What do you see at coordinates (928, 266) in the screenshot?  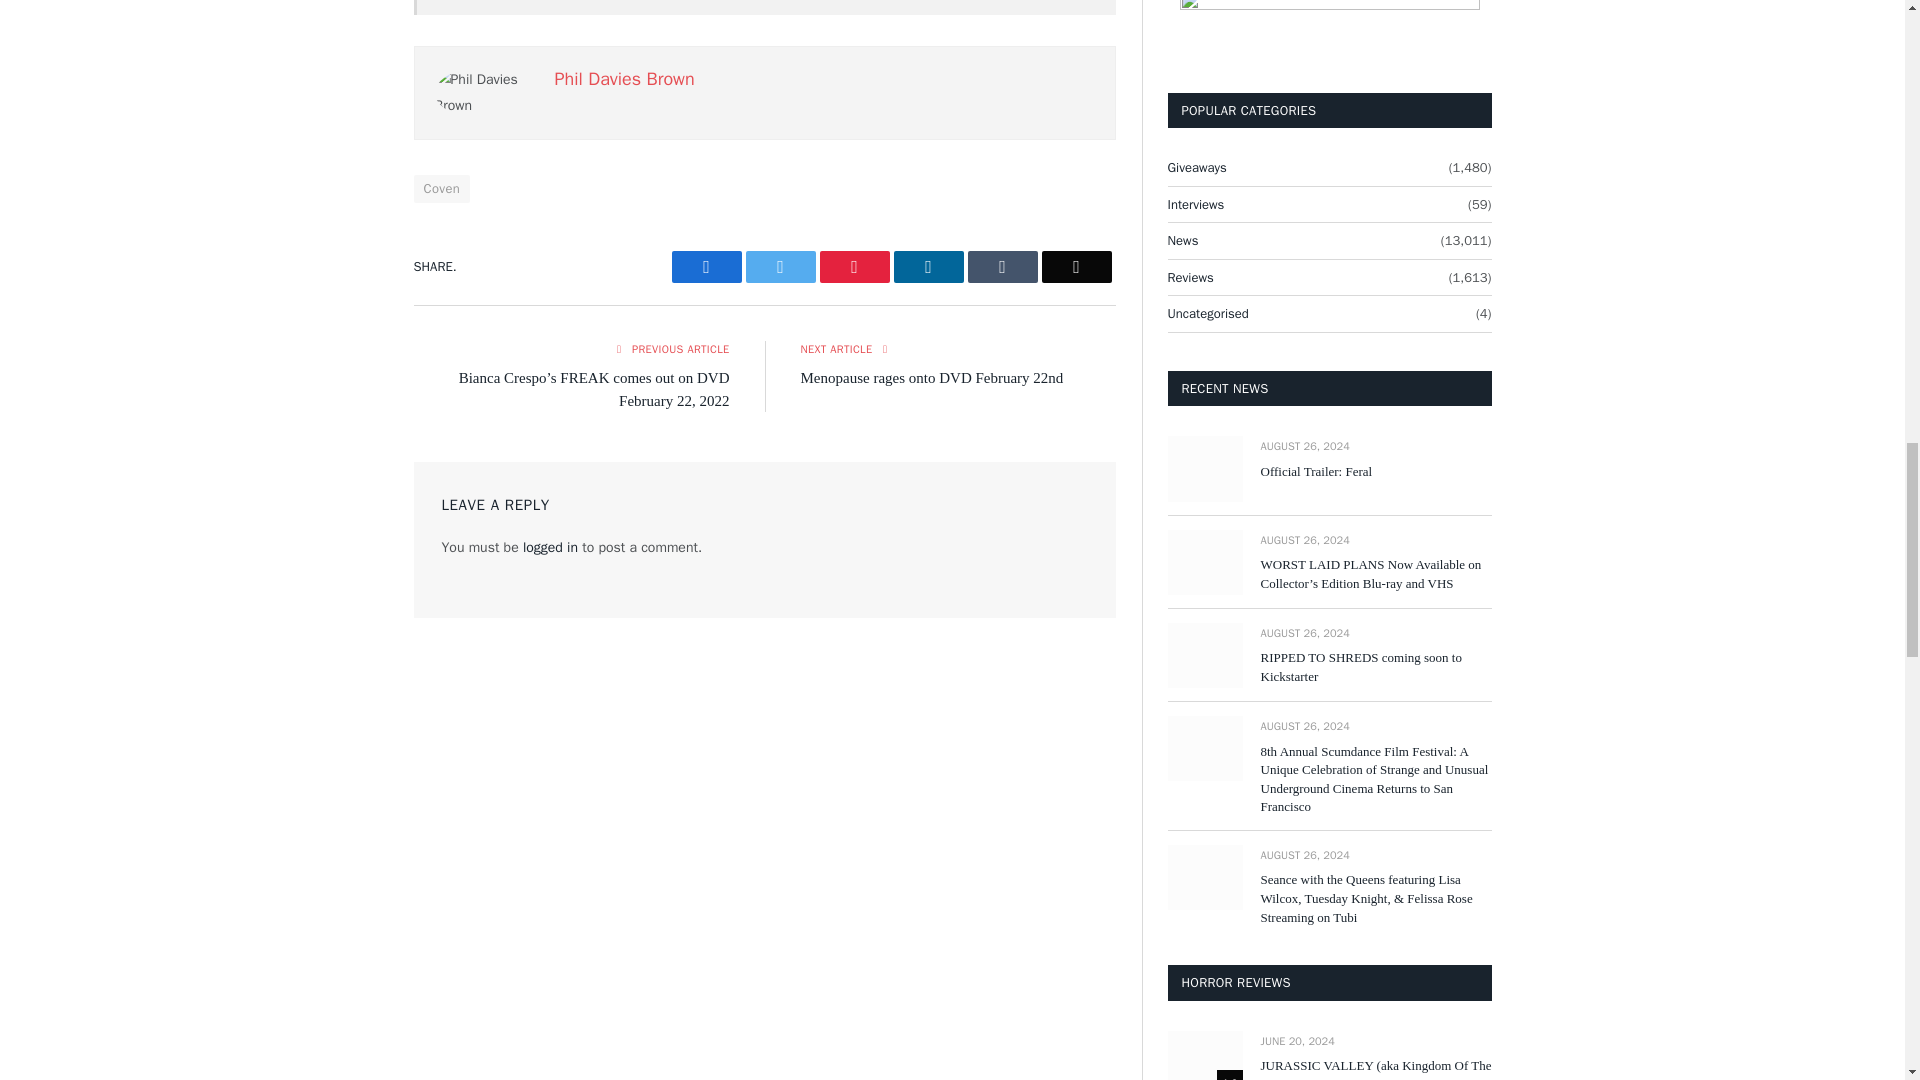 I see `Share on LinkedIn` at bounding box center [928, 266].